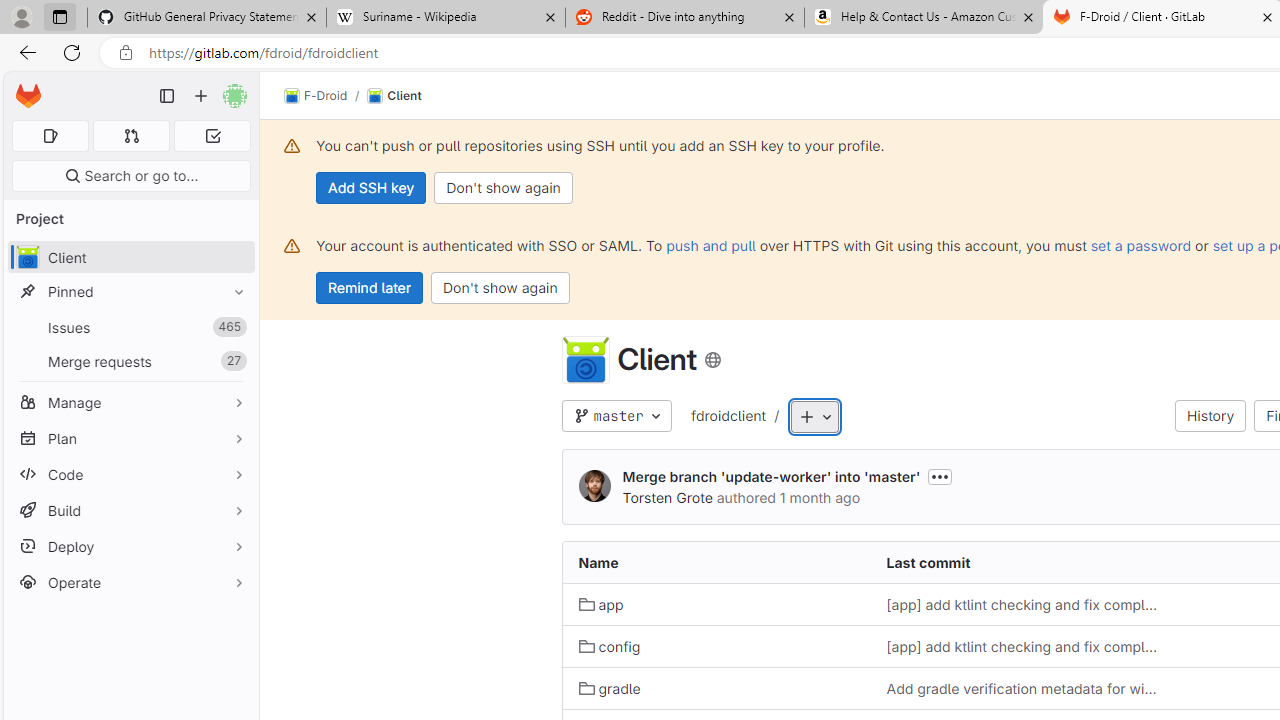 This screenshot has height=720, width=1280. I want to click on To-Do list 0, so click(212, 136).